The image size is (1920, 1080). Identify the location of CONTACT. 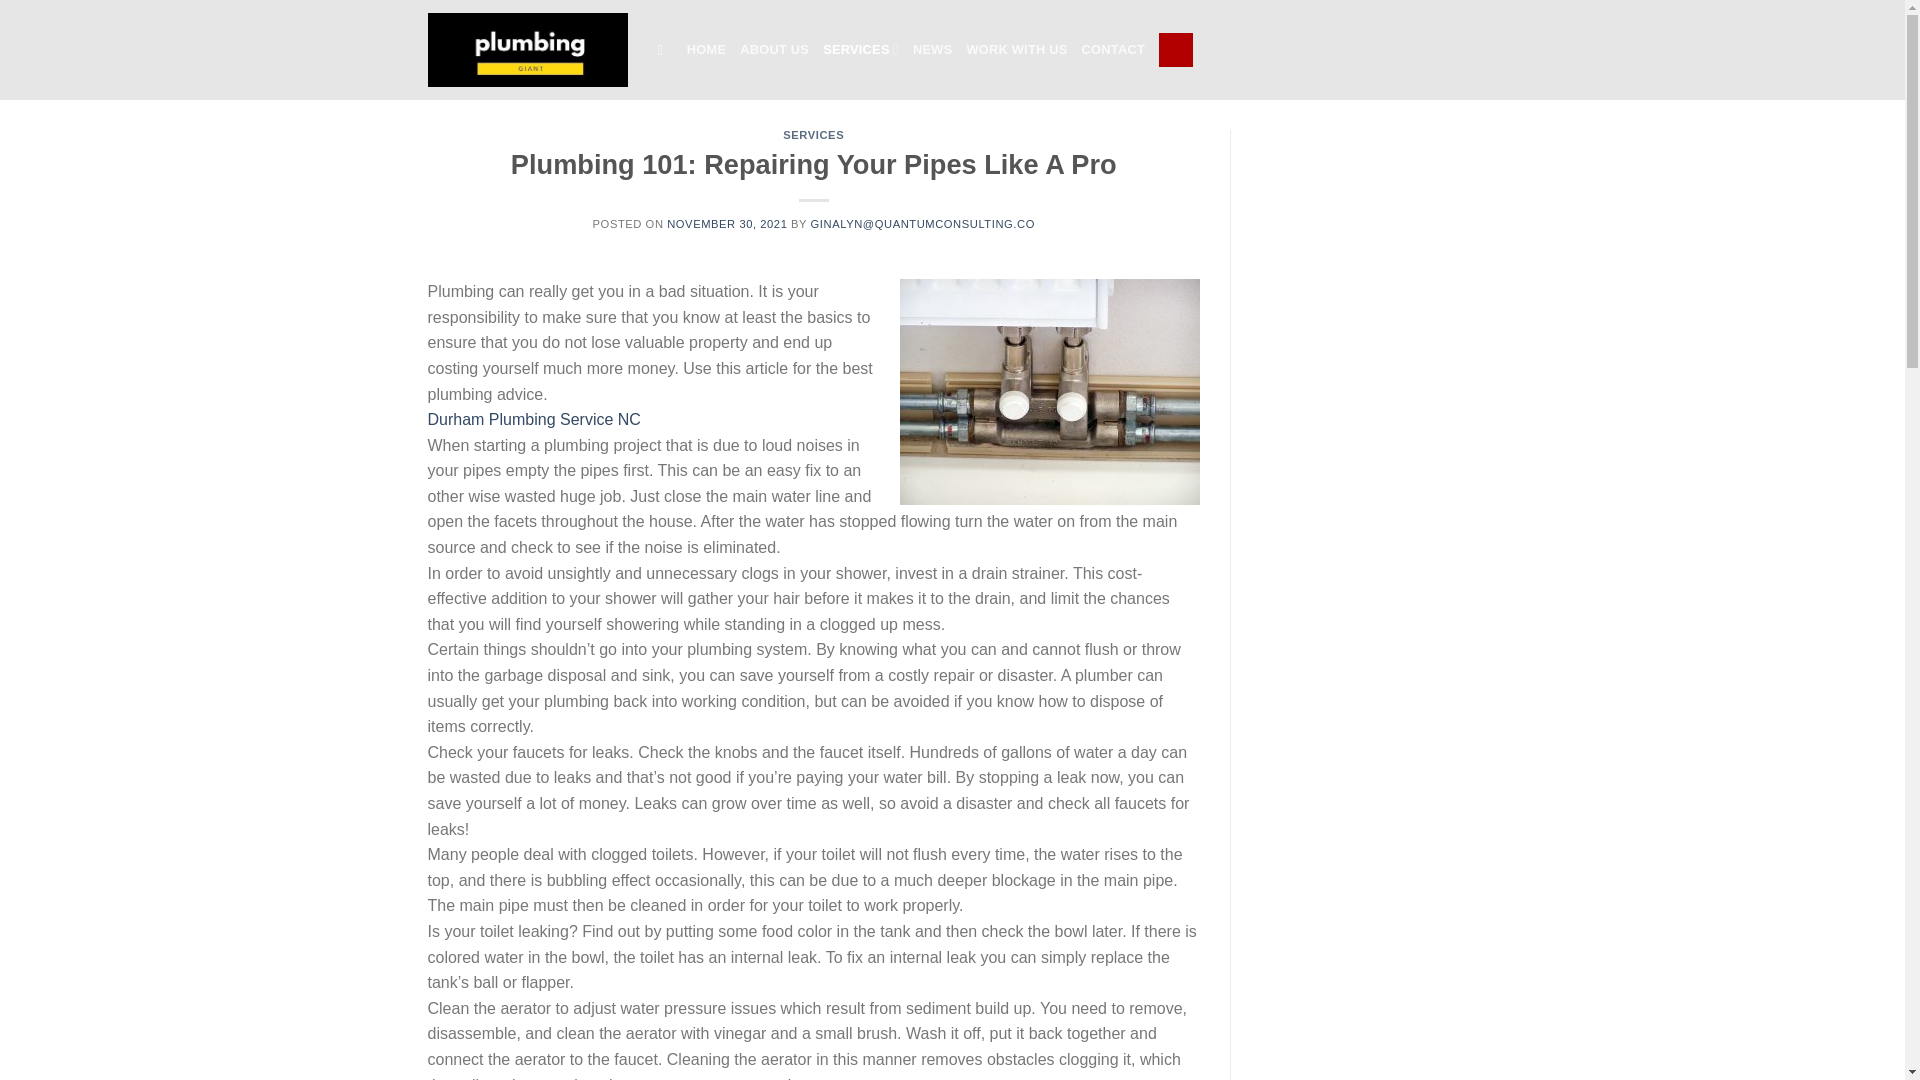
(1113, 50).